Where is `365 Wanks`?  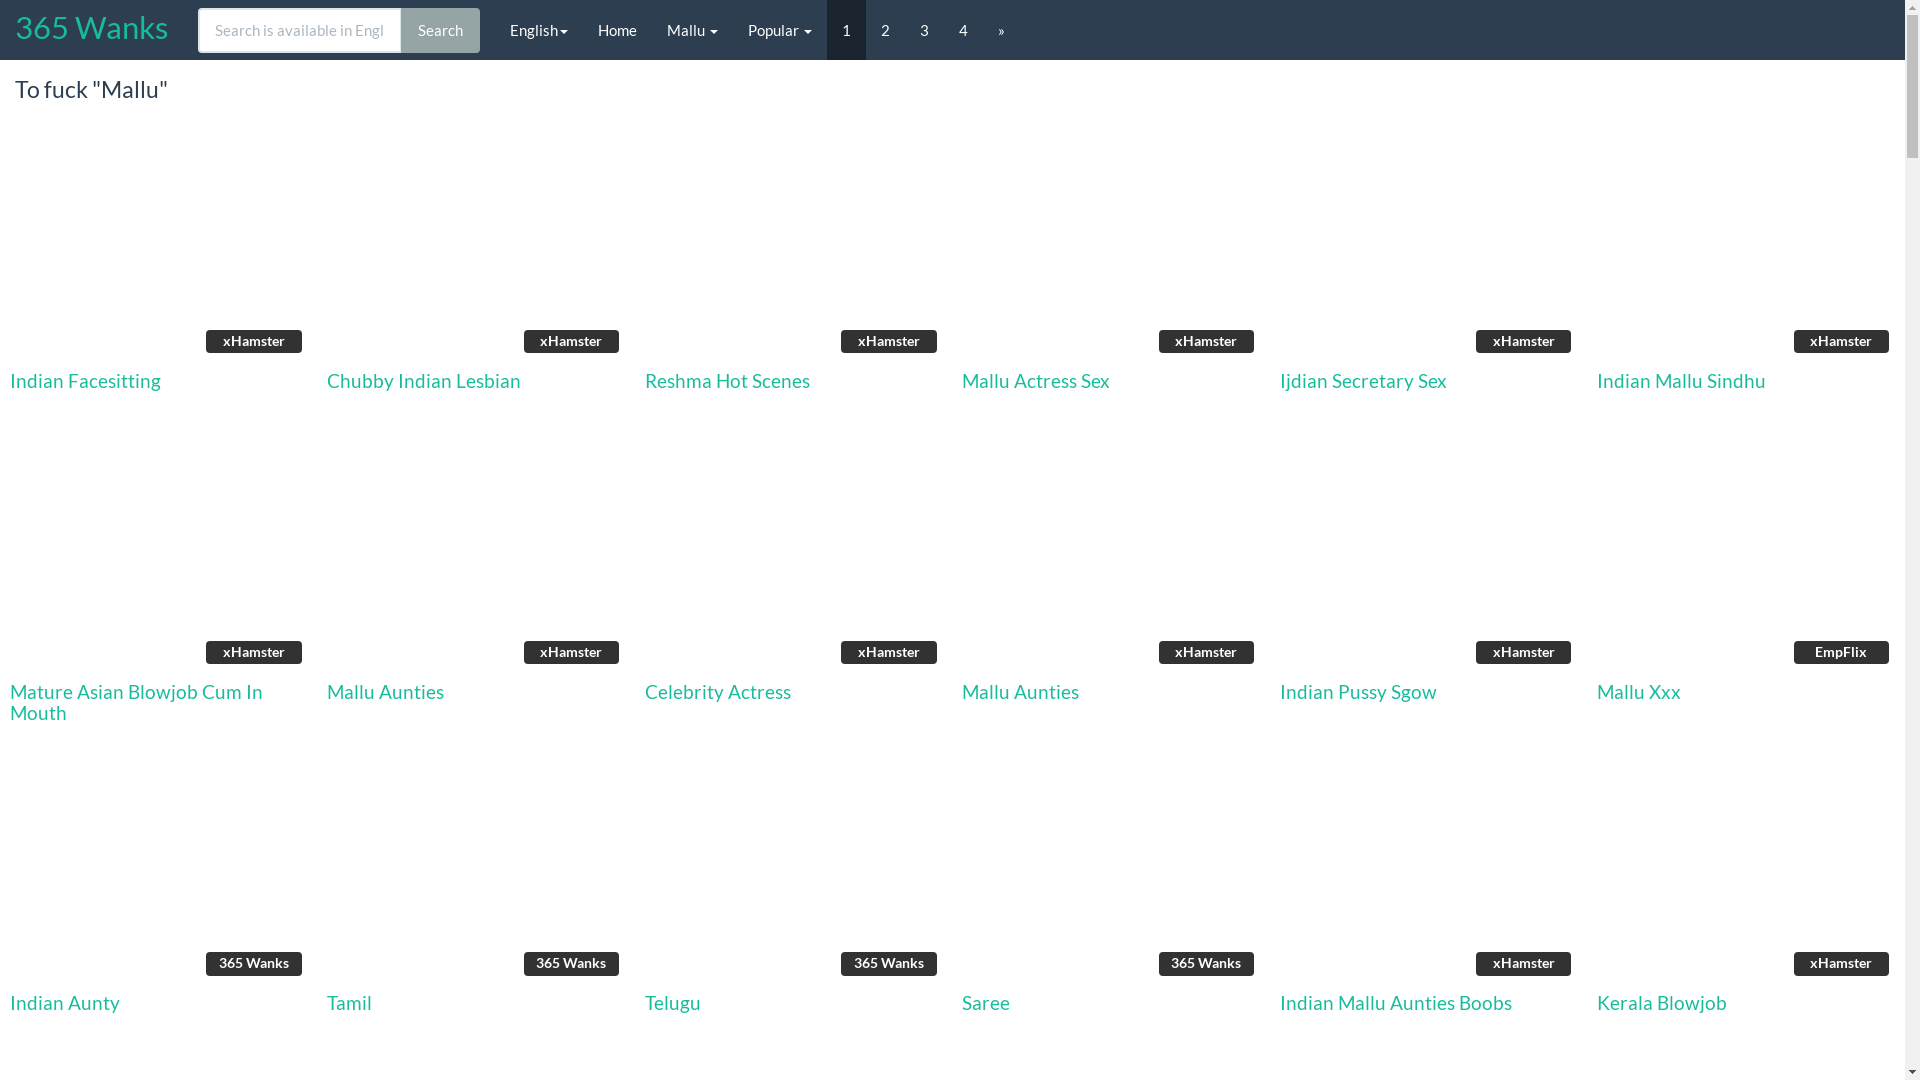 365 Wanks is located at coordinates (1110, 870).